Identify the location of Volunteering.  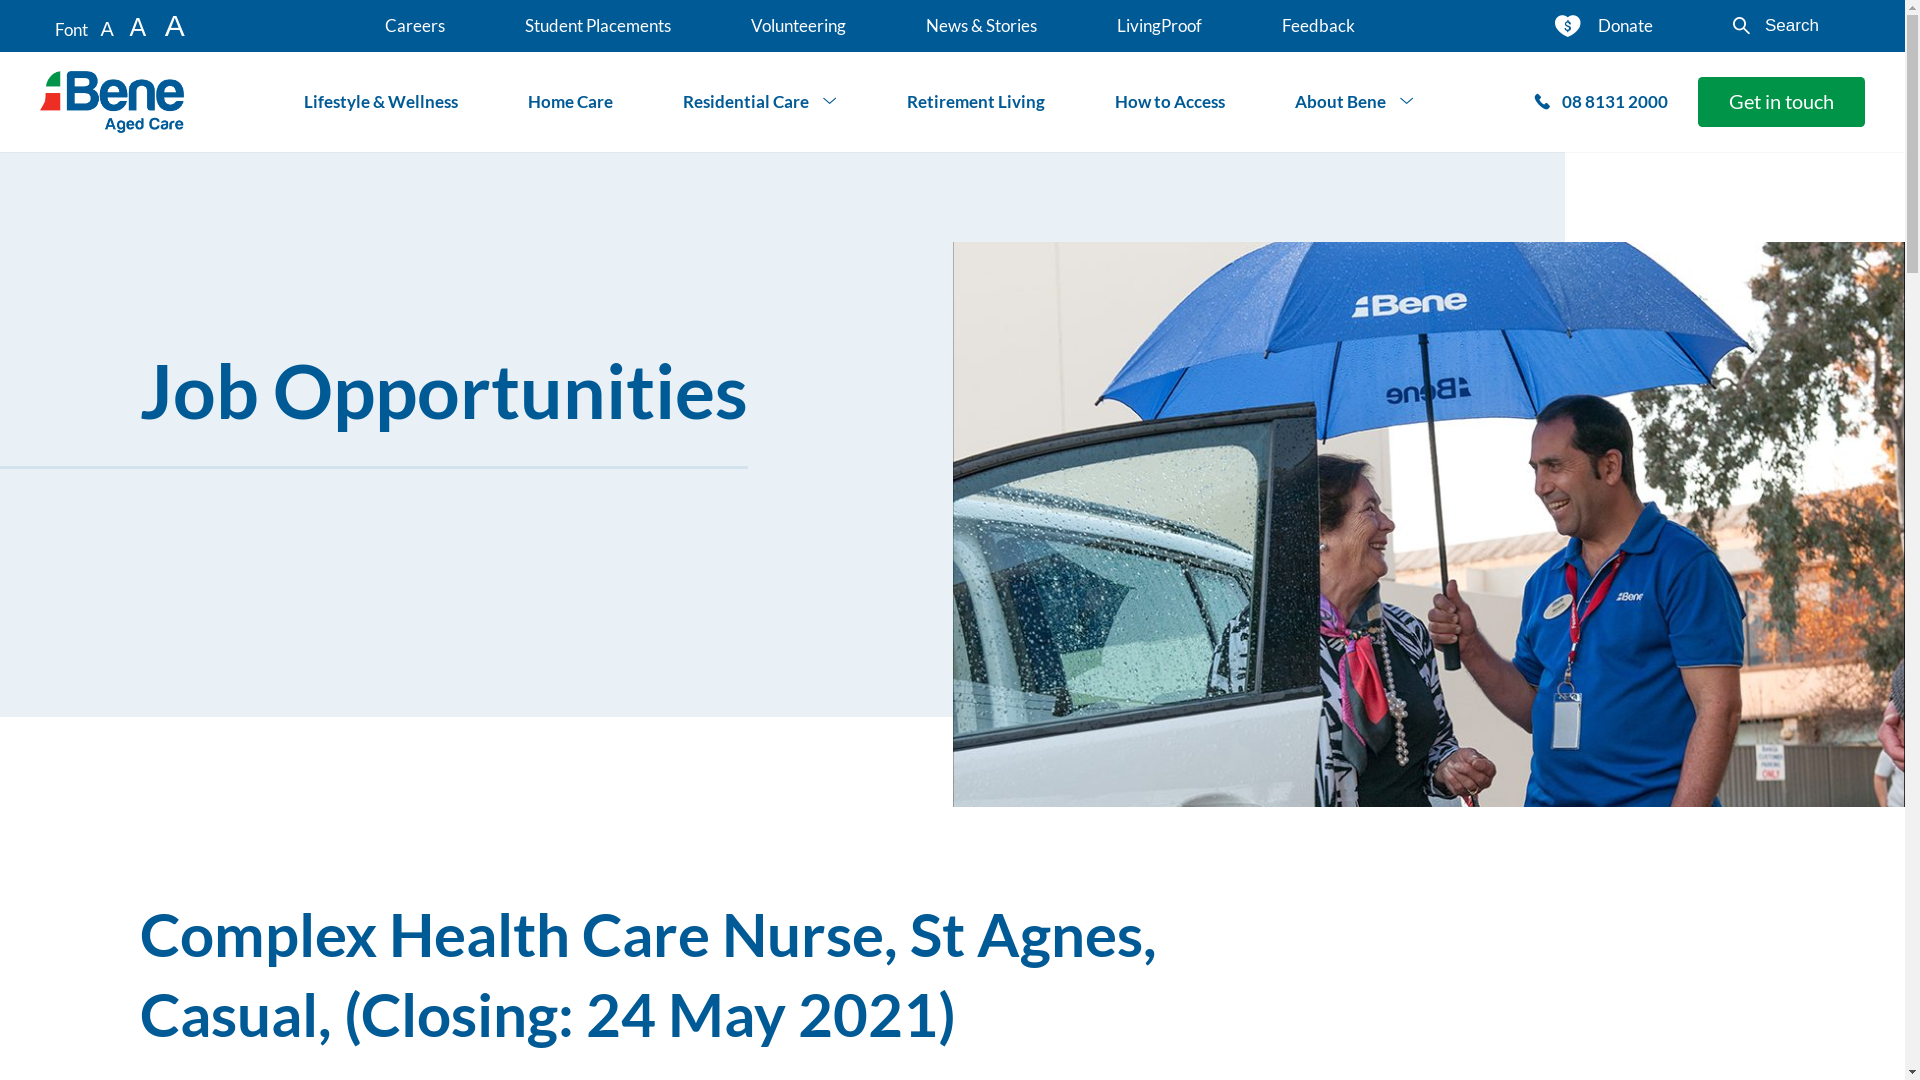
(798, 26).